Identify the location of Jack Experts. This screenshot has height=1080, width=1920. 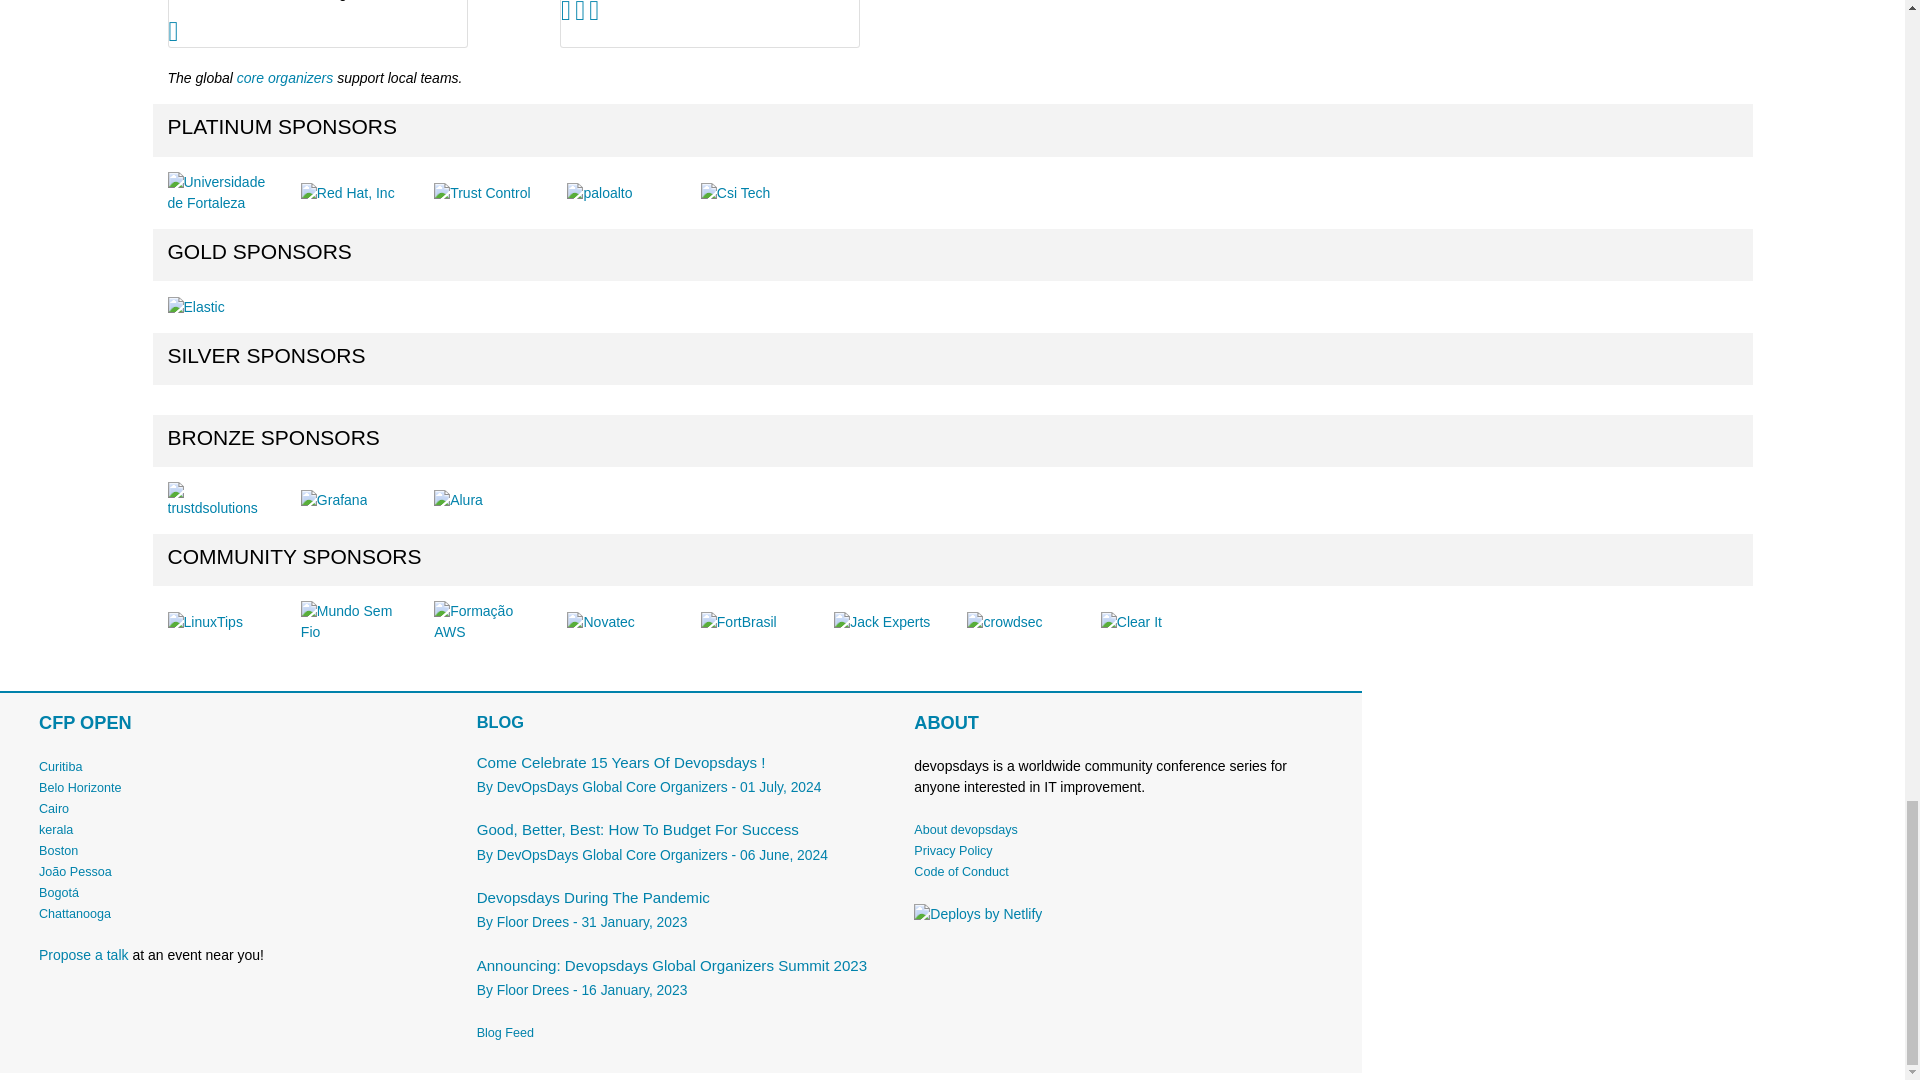
(881, 622).